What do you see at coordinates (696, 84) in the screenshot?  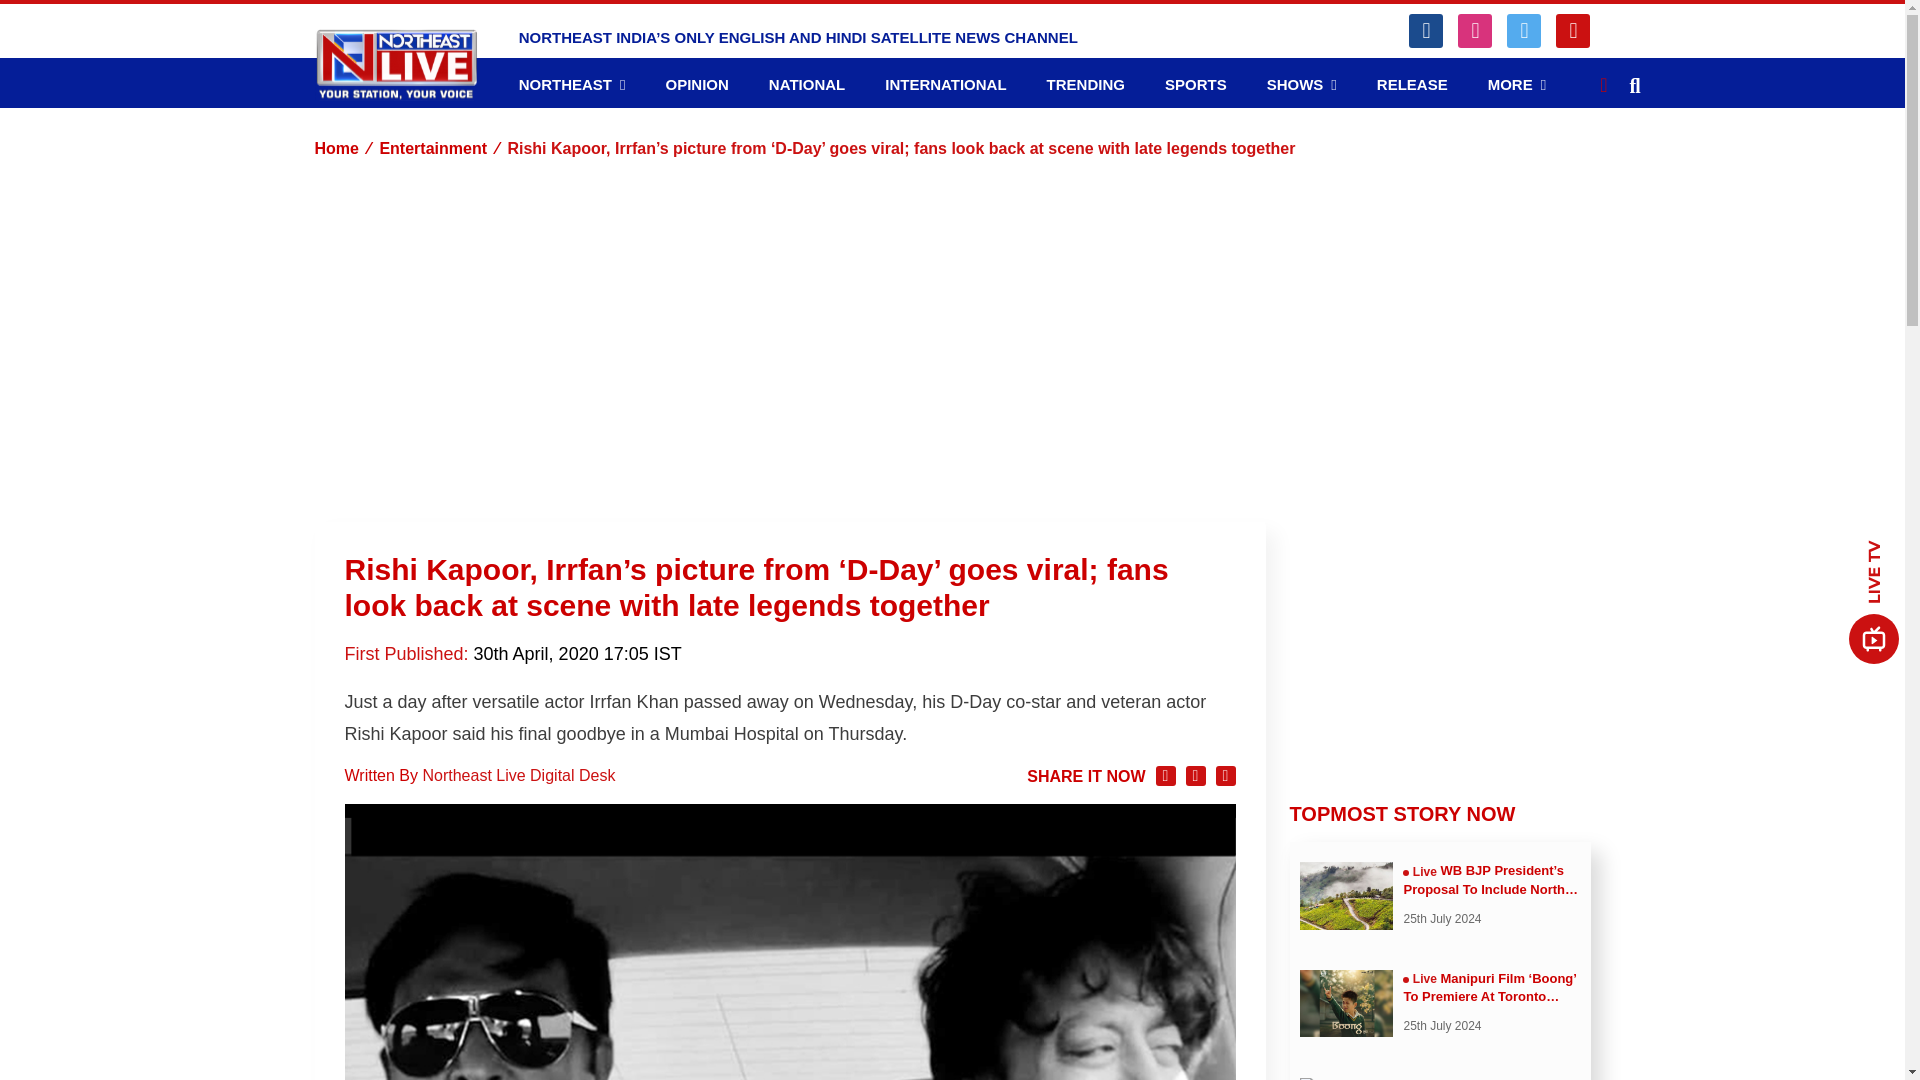 I see `OPINION` at bounding box center [696, 84].